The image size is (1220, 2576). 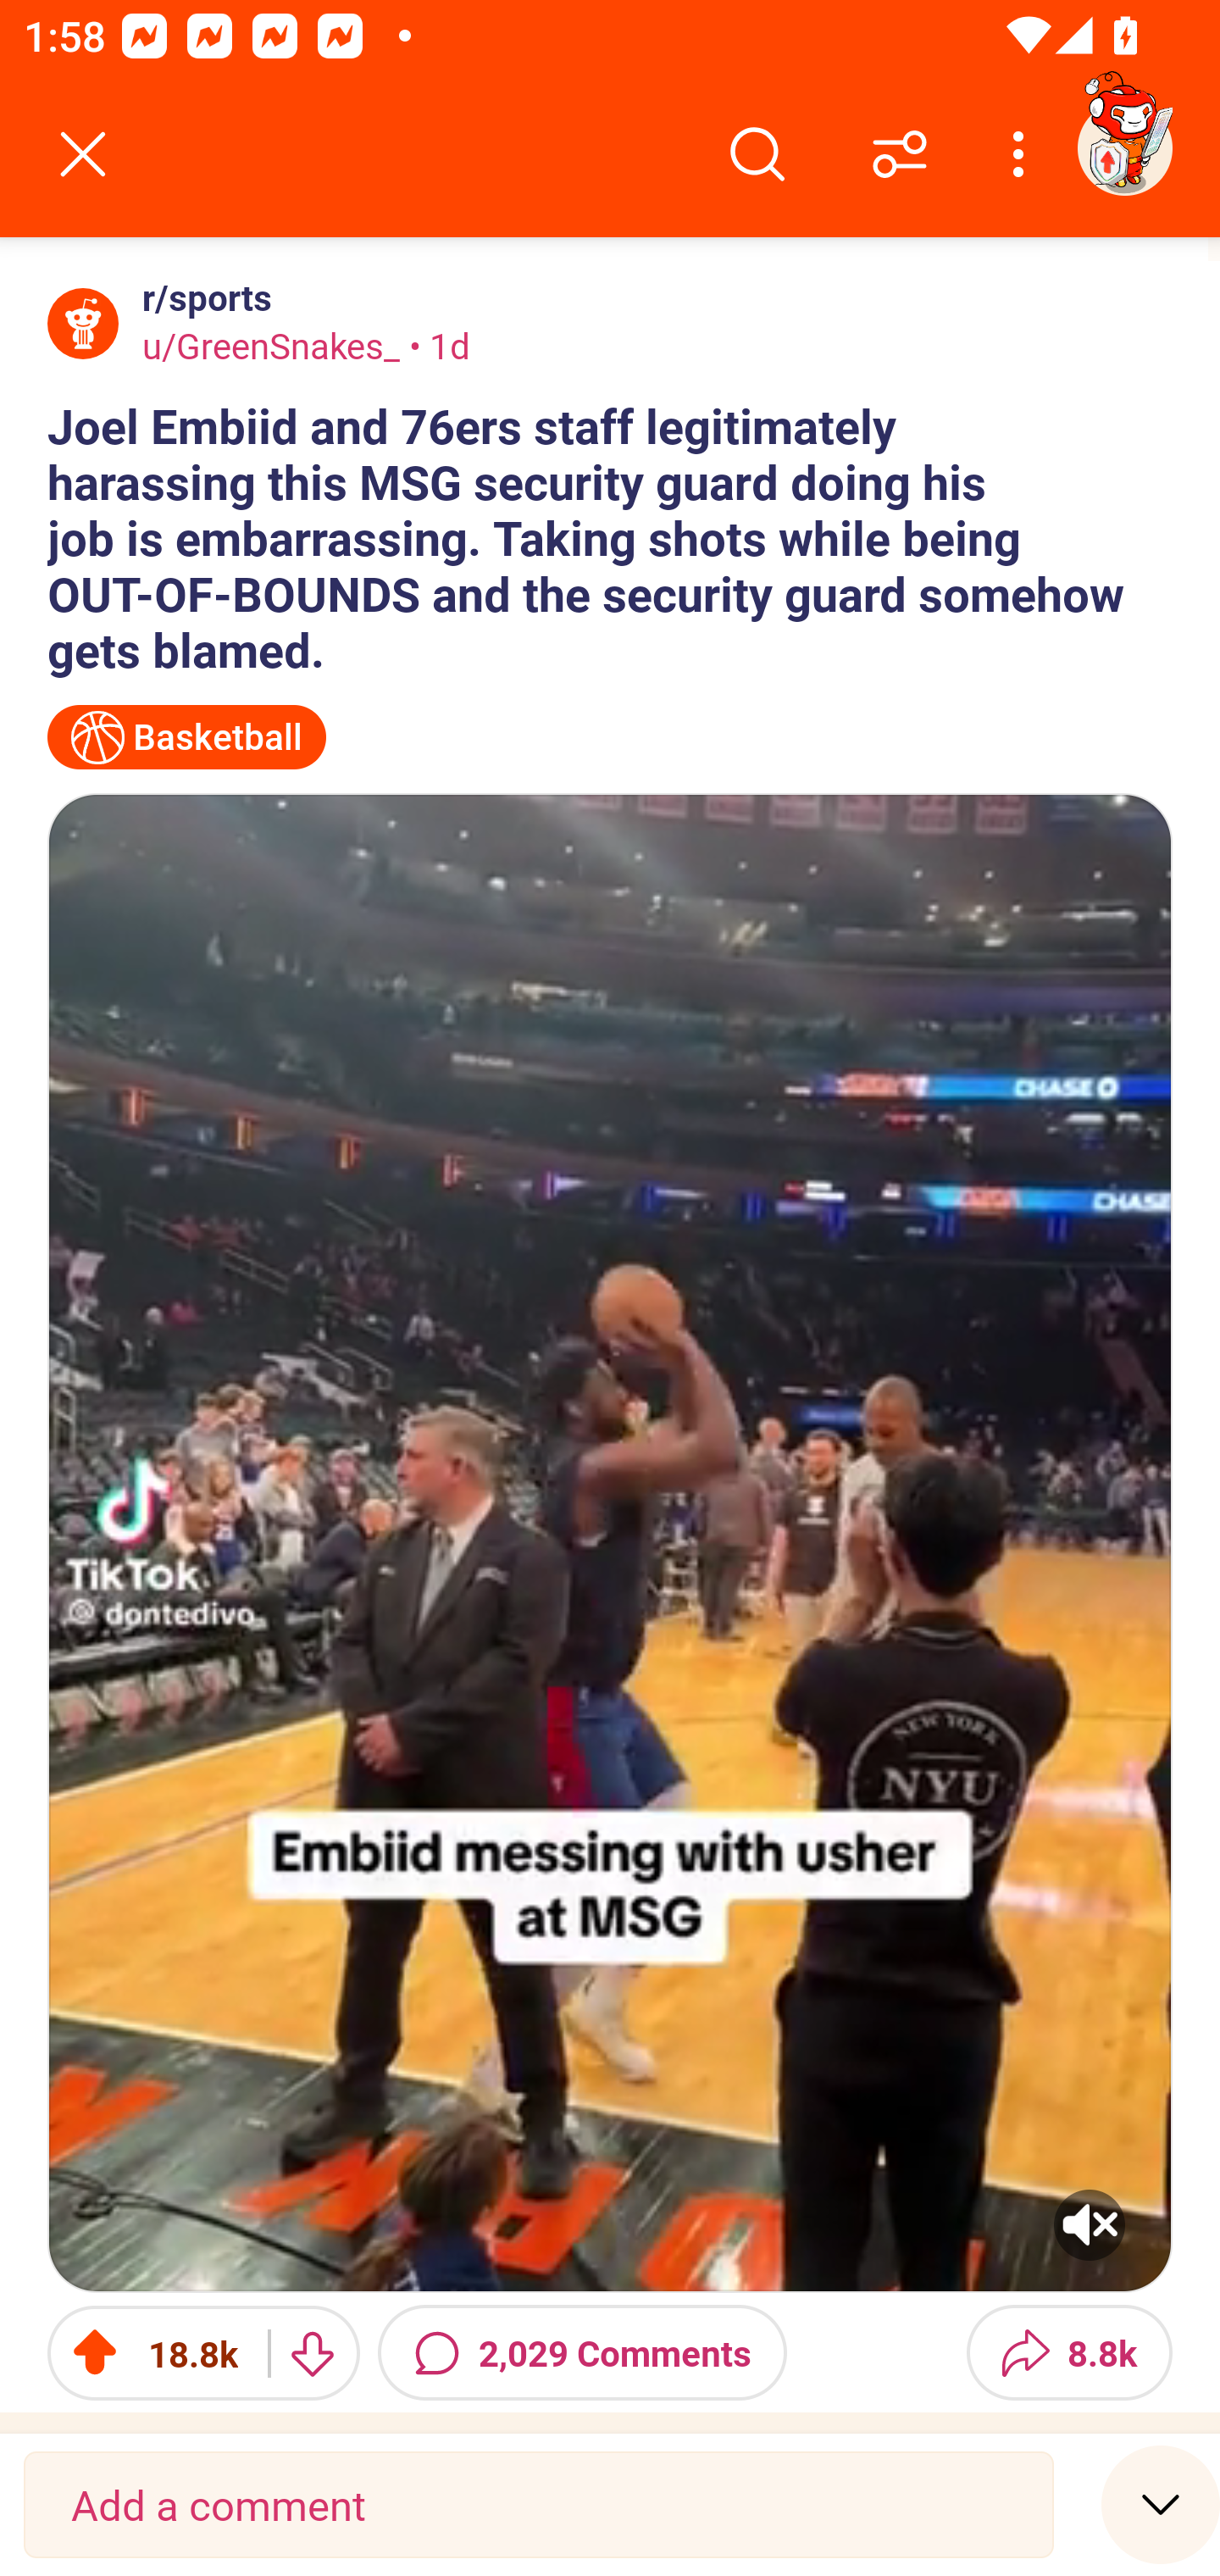 What do you see at coordinates (1124, 147) in the screenshot?
I see `TestAppium002 account` at bounding box center [1124, 147].